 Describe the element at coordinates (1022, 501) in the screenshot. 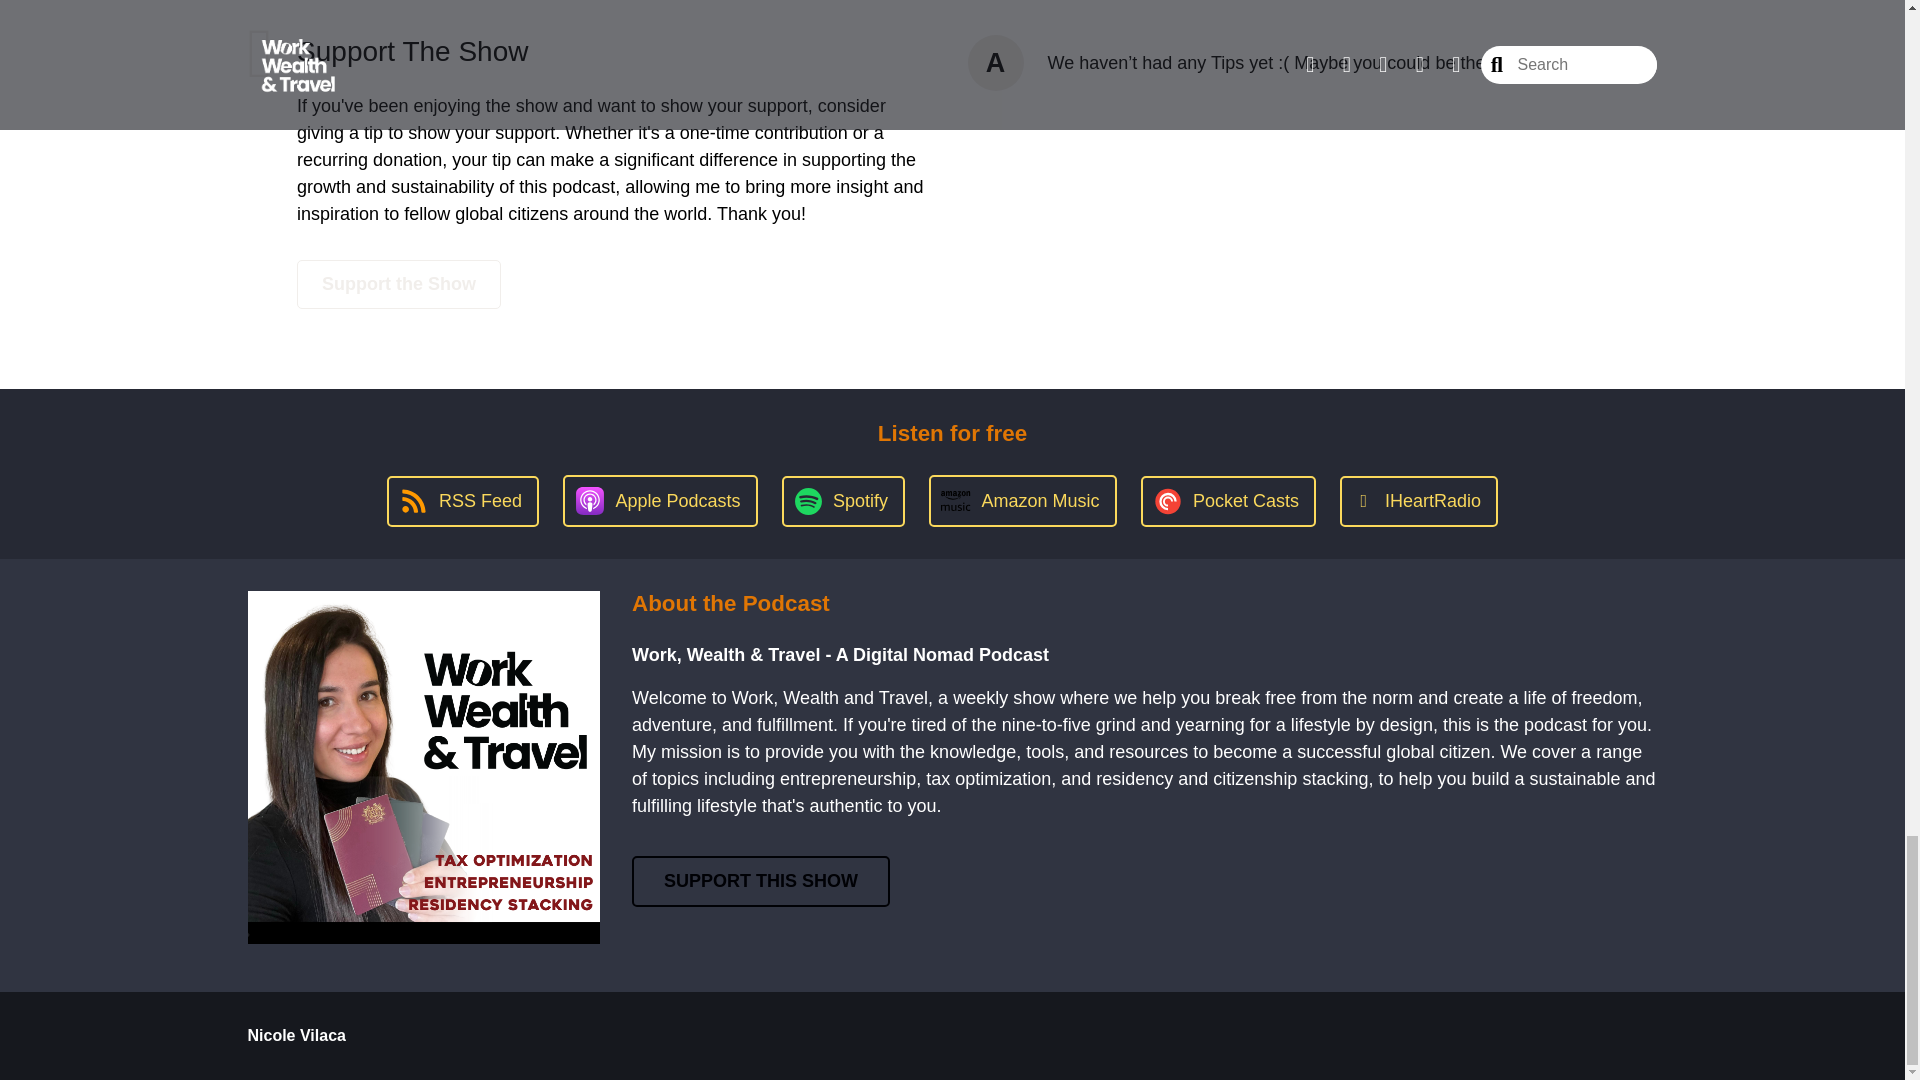

I see `Amazon Music` at that location.